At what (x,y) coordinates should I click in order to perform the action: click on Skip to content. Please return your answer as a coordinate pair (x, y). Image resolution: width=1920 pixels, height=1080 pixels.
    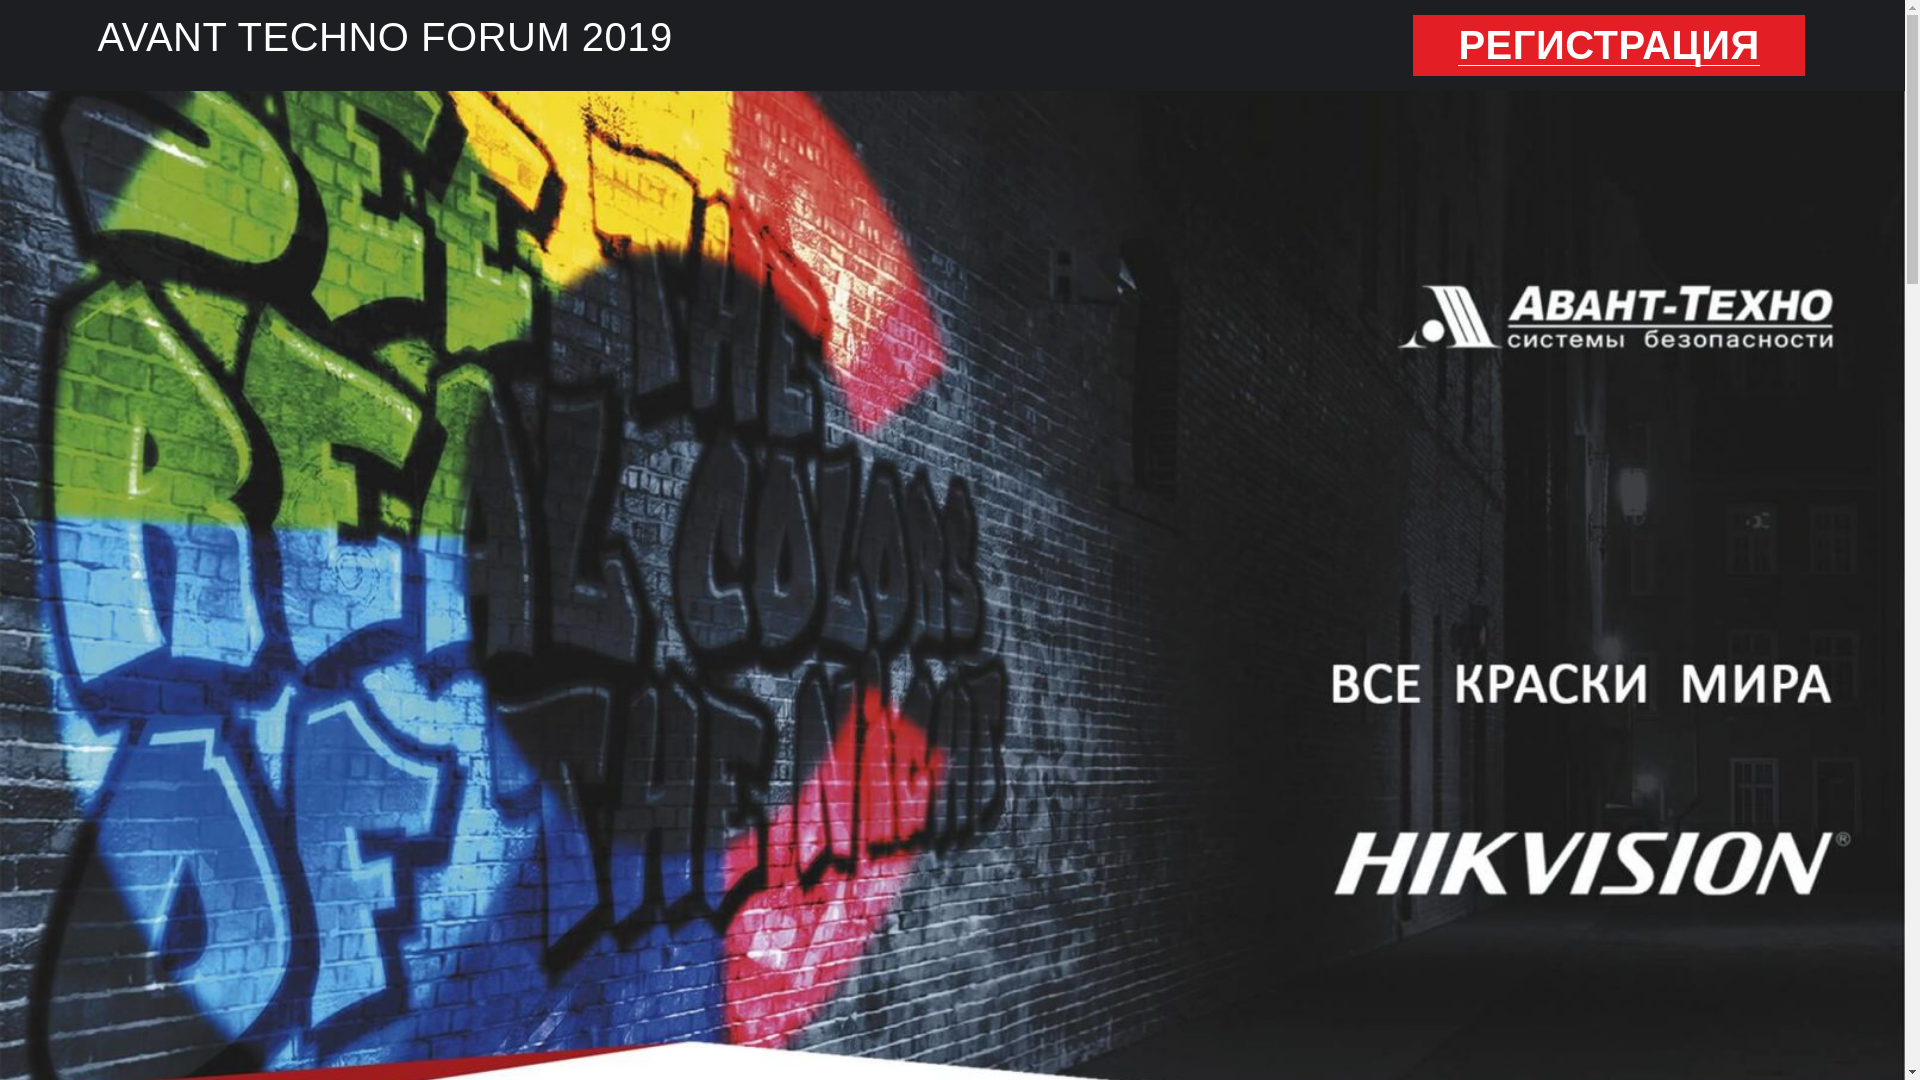
    Looking at the image, I should click on (0, 0).